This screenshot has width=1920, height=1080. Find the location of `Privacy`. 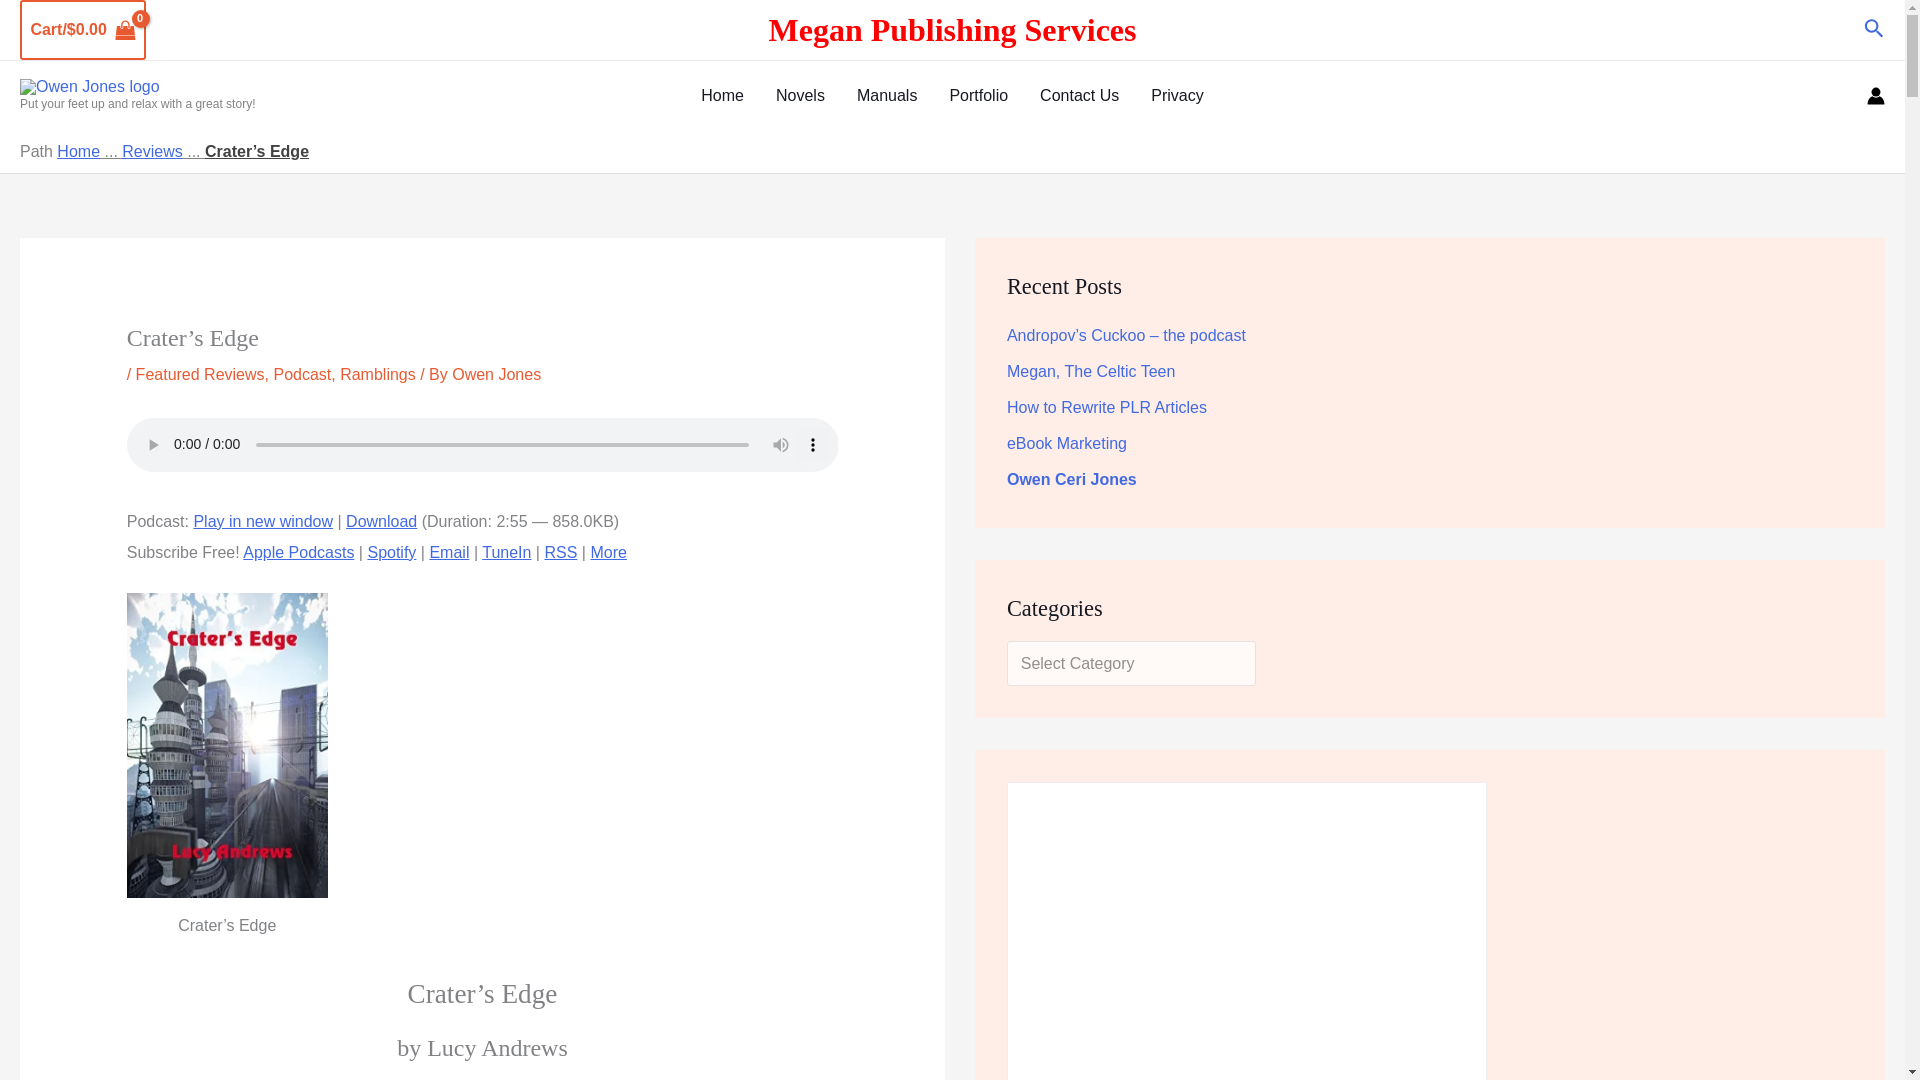

Privacy is located at coordinates (1176, 95).